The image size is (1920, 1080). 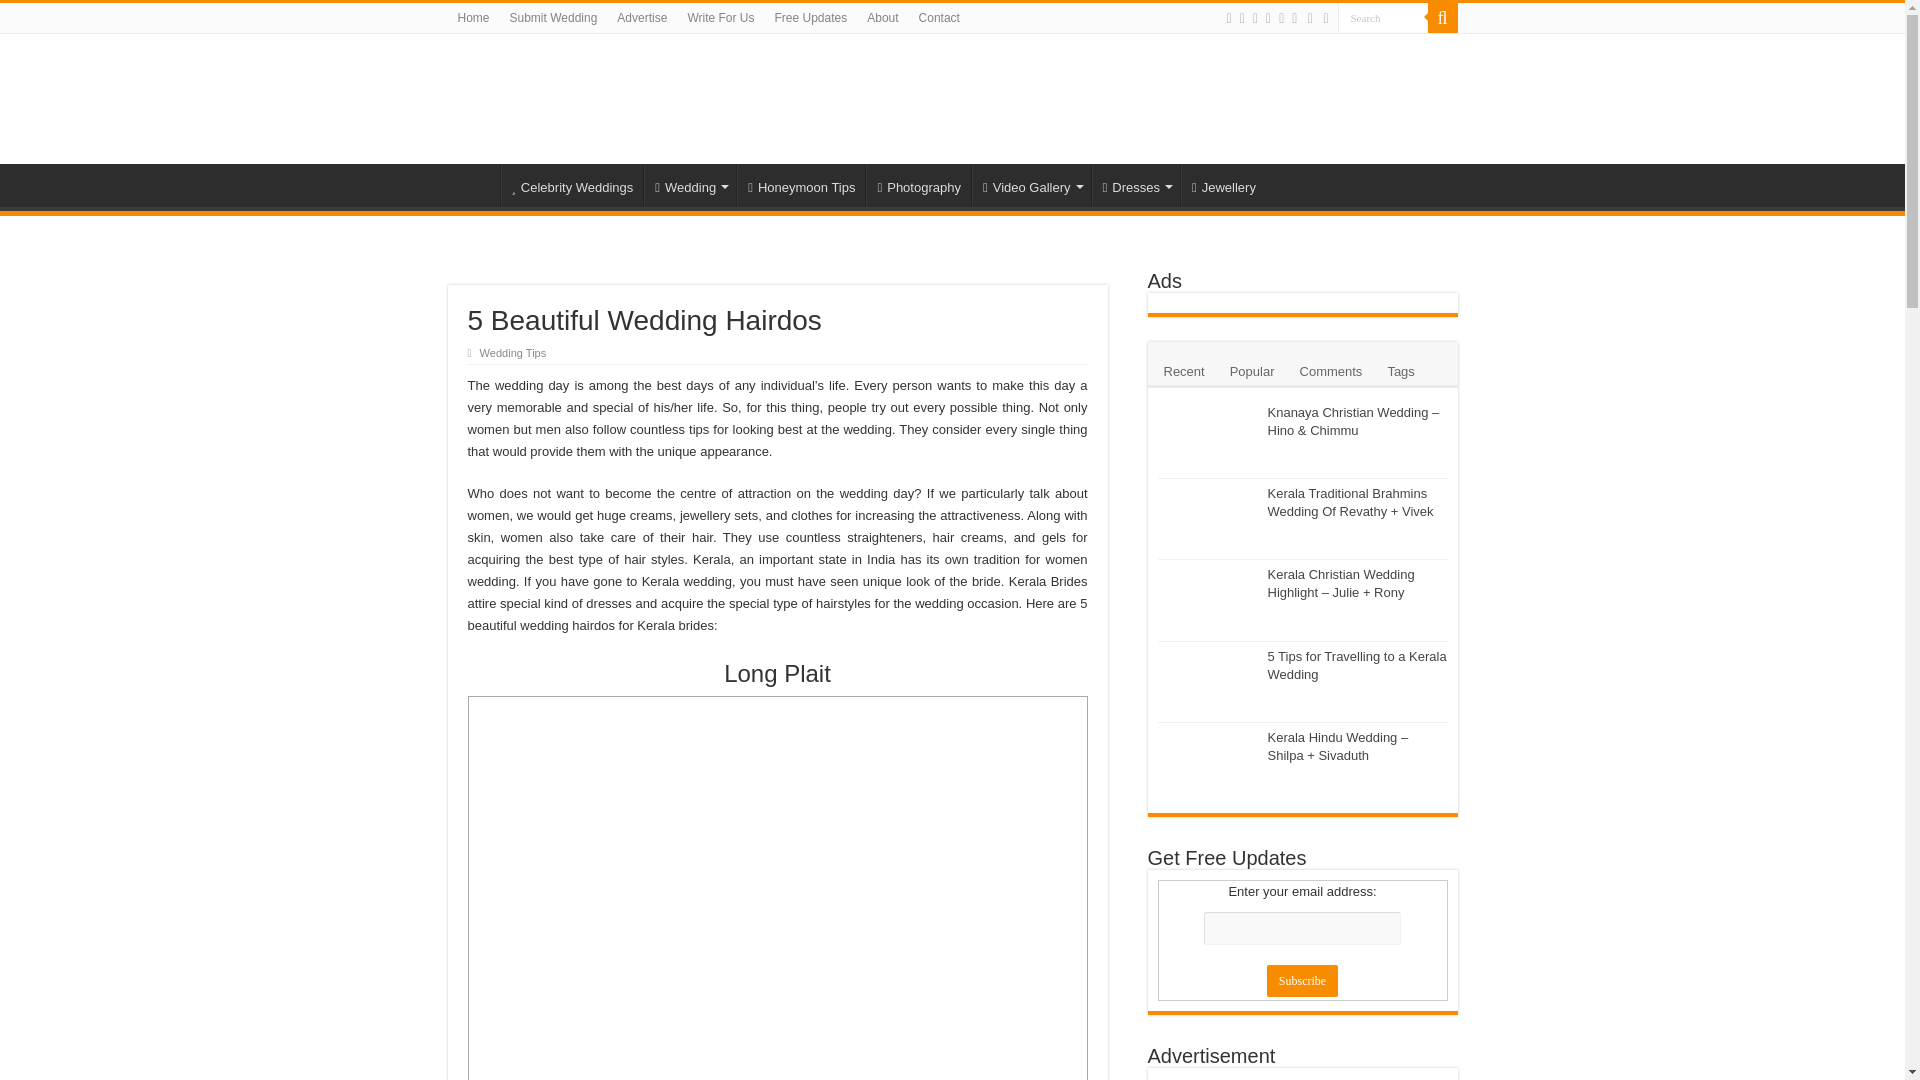 I want to click on Photography, so click(x=917, y=185).